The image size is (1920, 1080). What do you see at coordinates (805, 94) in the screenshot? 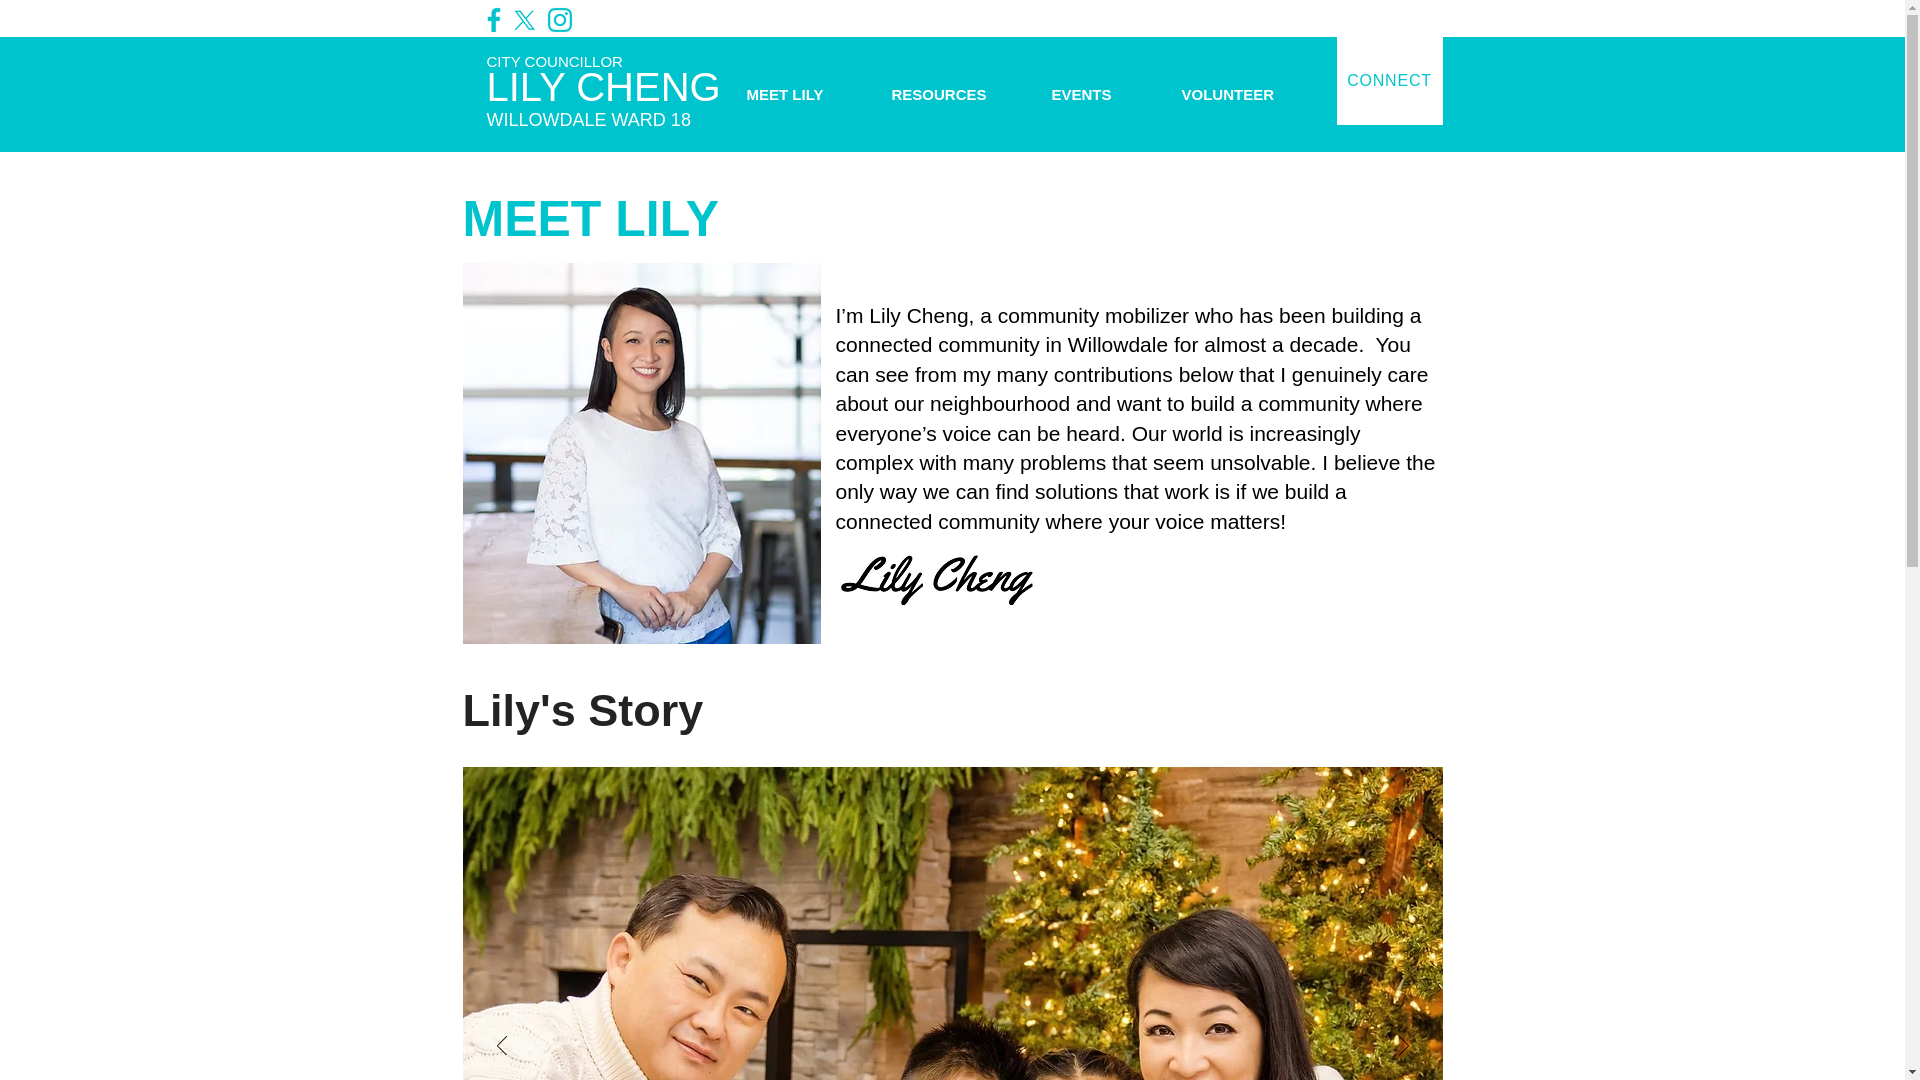
I see `MEET LILY` at bounding box center [805, 94].